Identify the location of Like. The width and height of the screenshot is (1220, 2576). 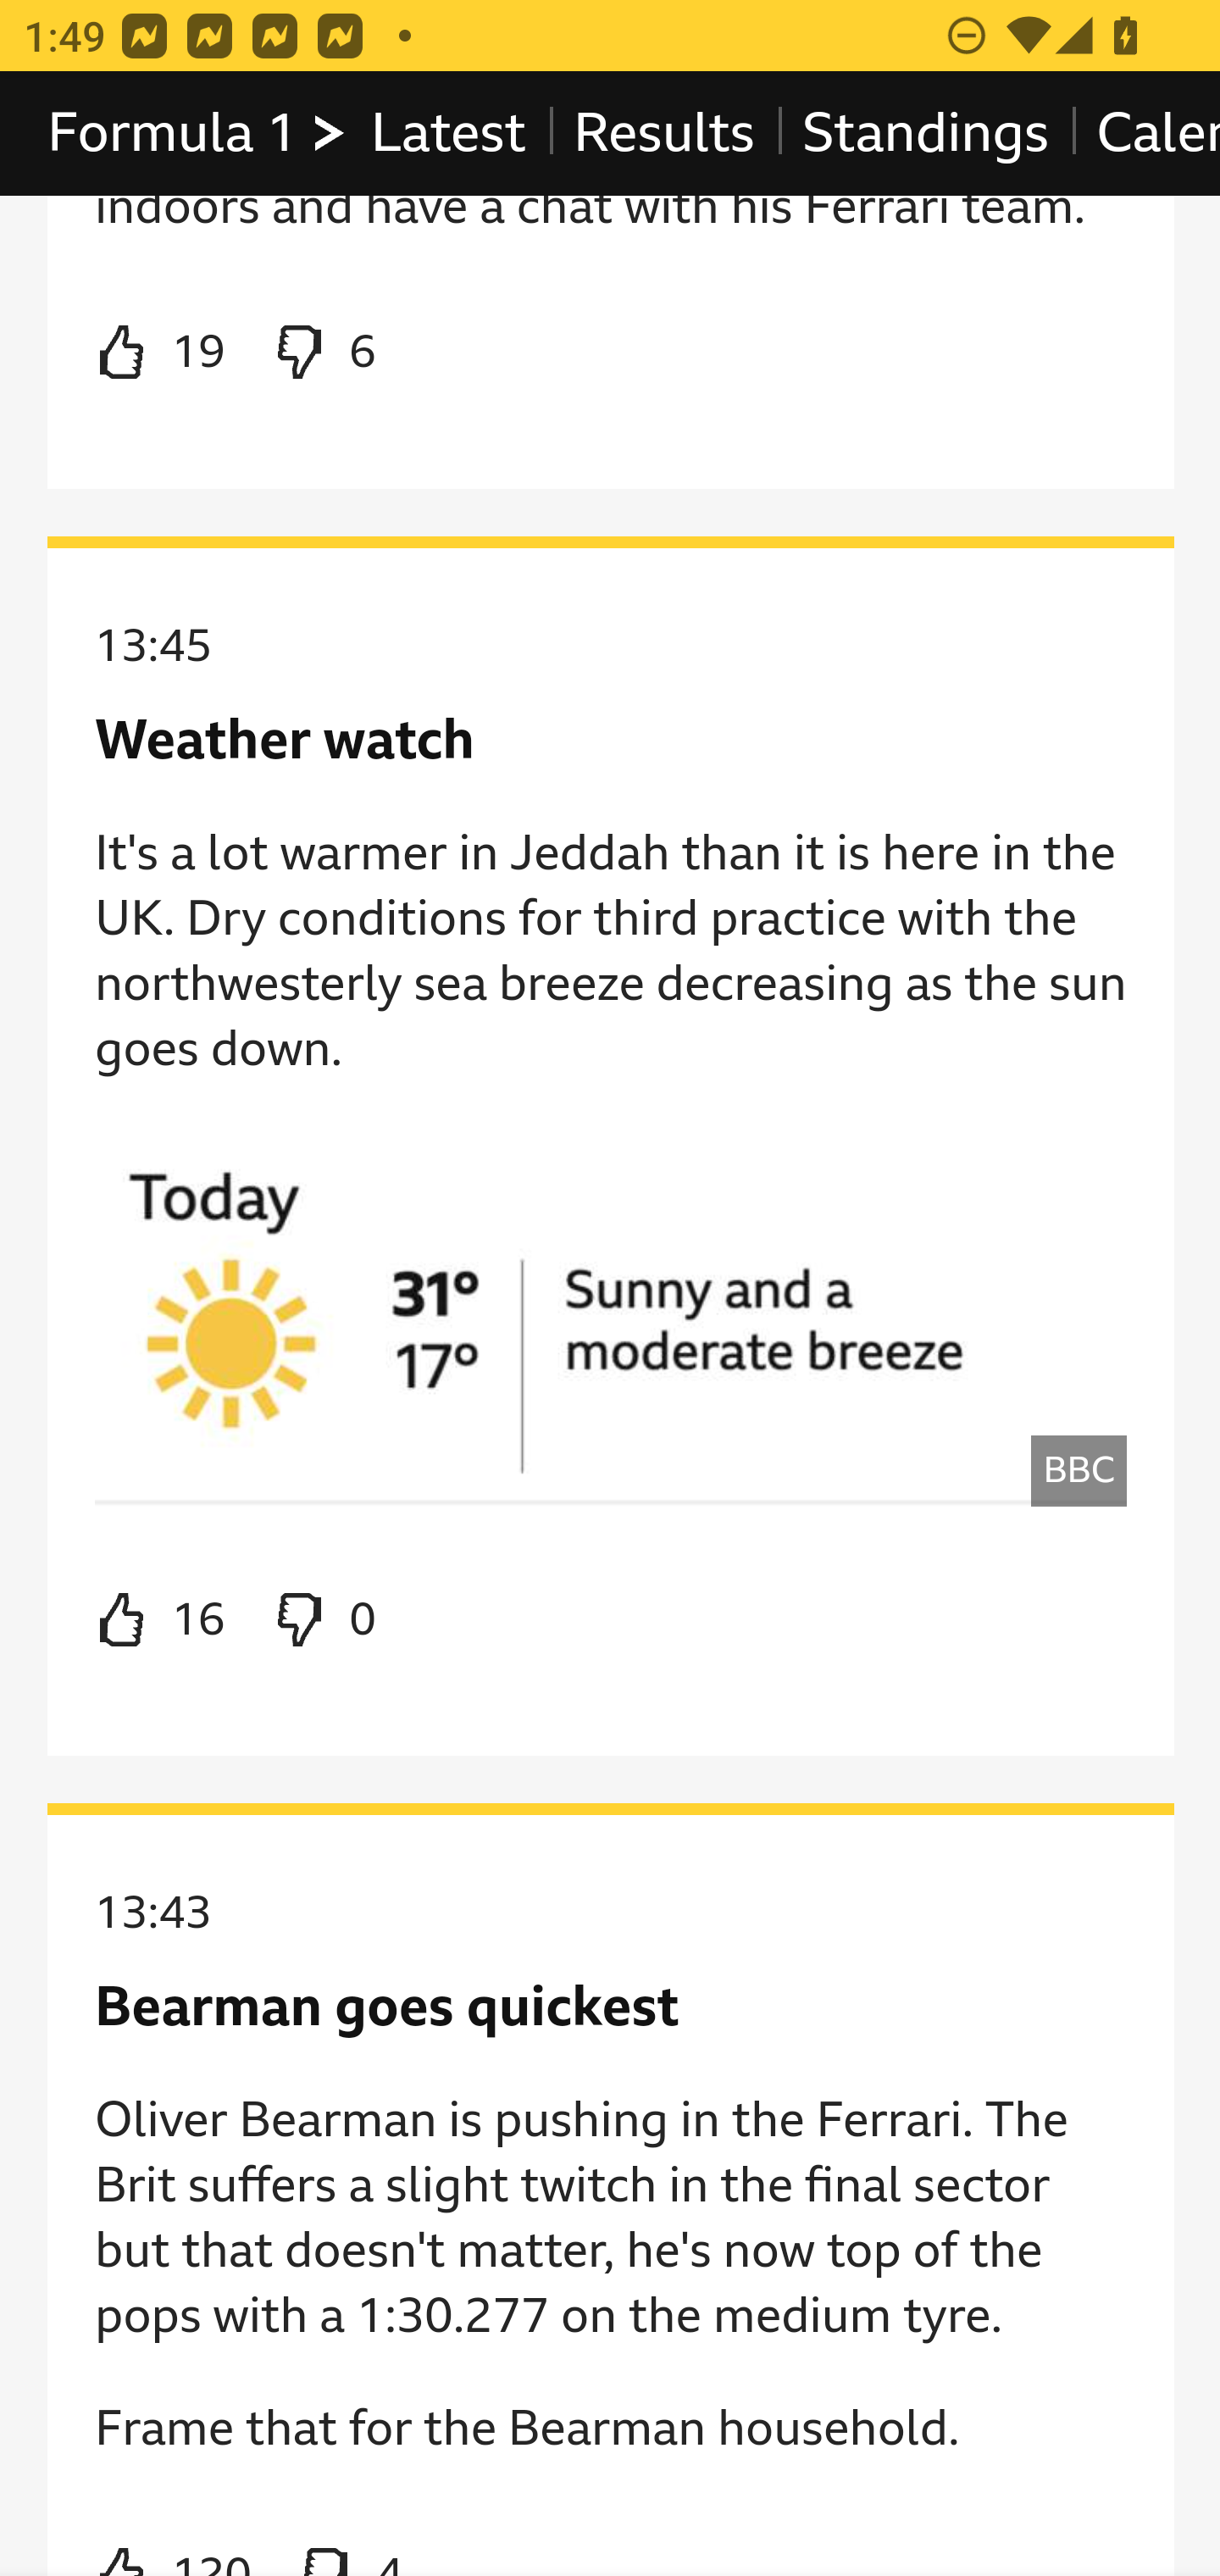
(160, 353).